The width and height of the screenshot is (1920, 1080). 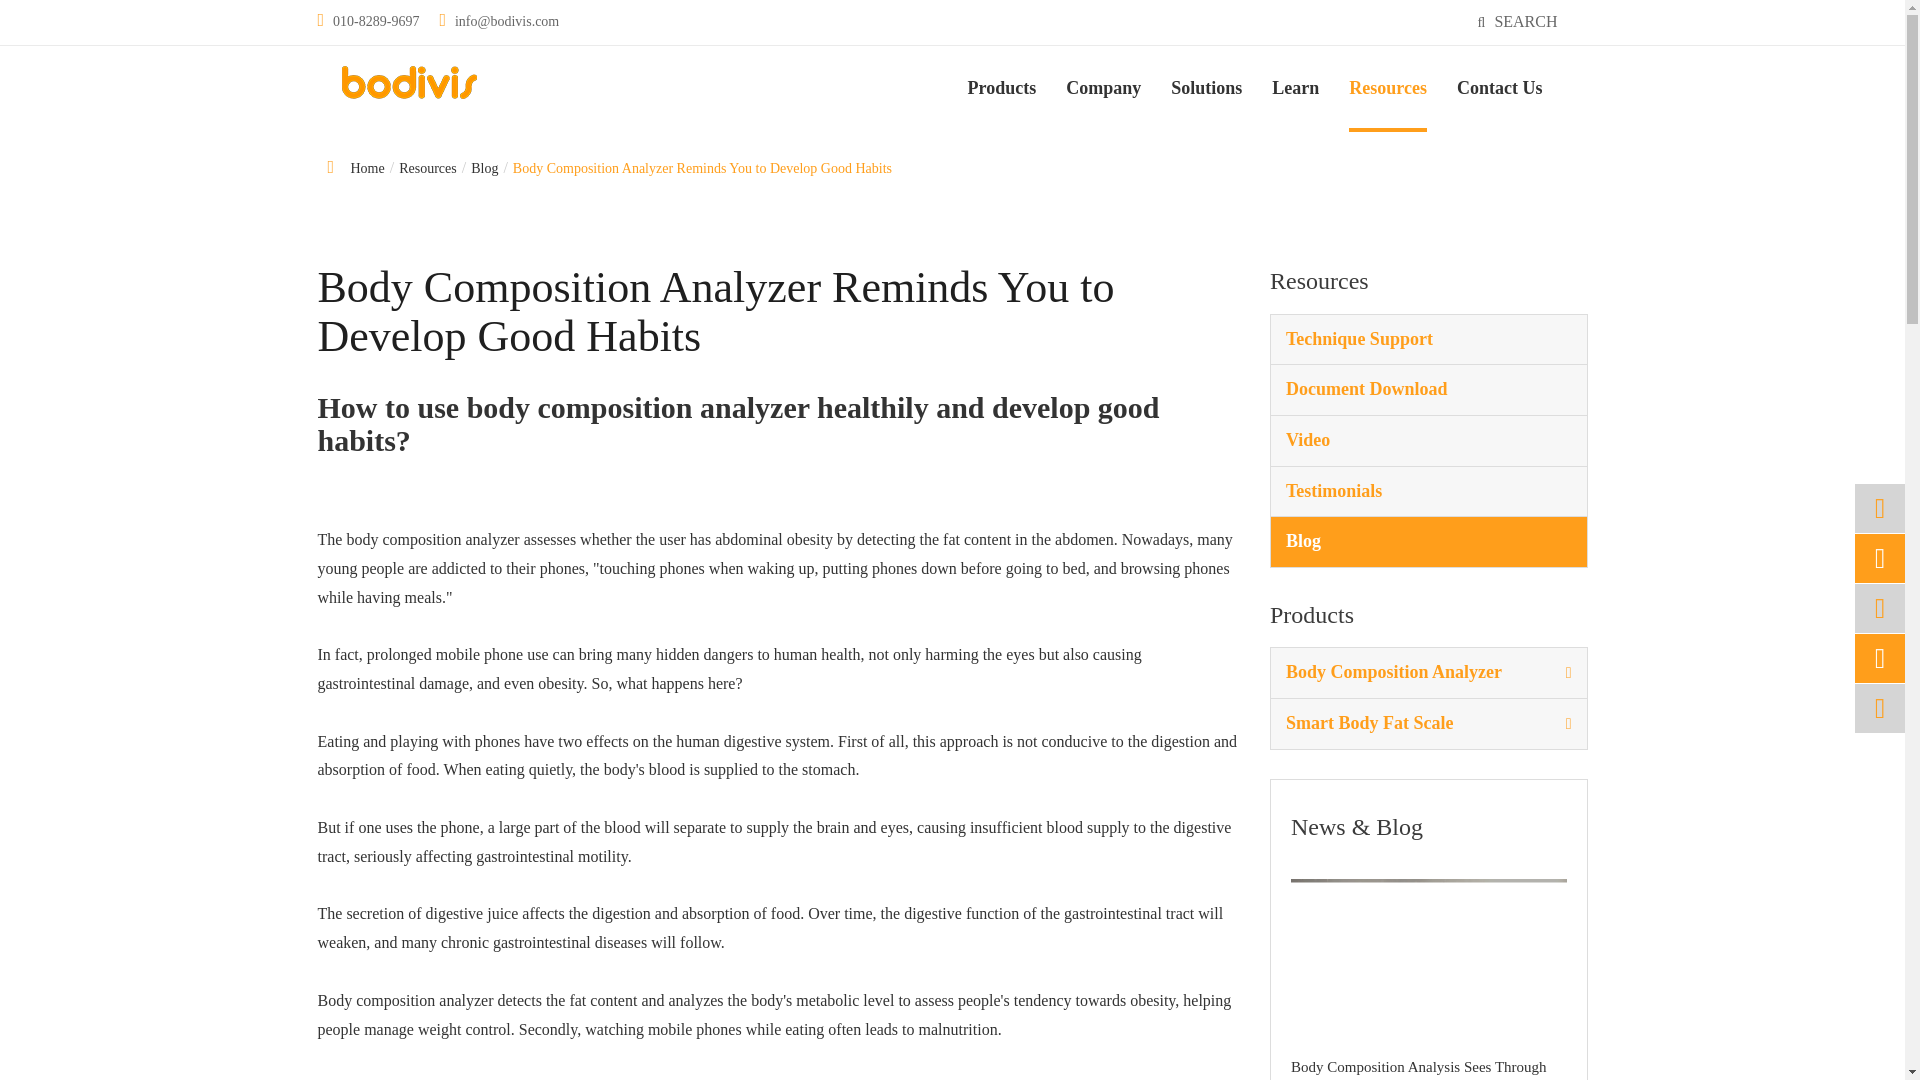 I want to click on Contact Us, so click(x=1500, y=88).